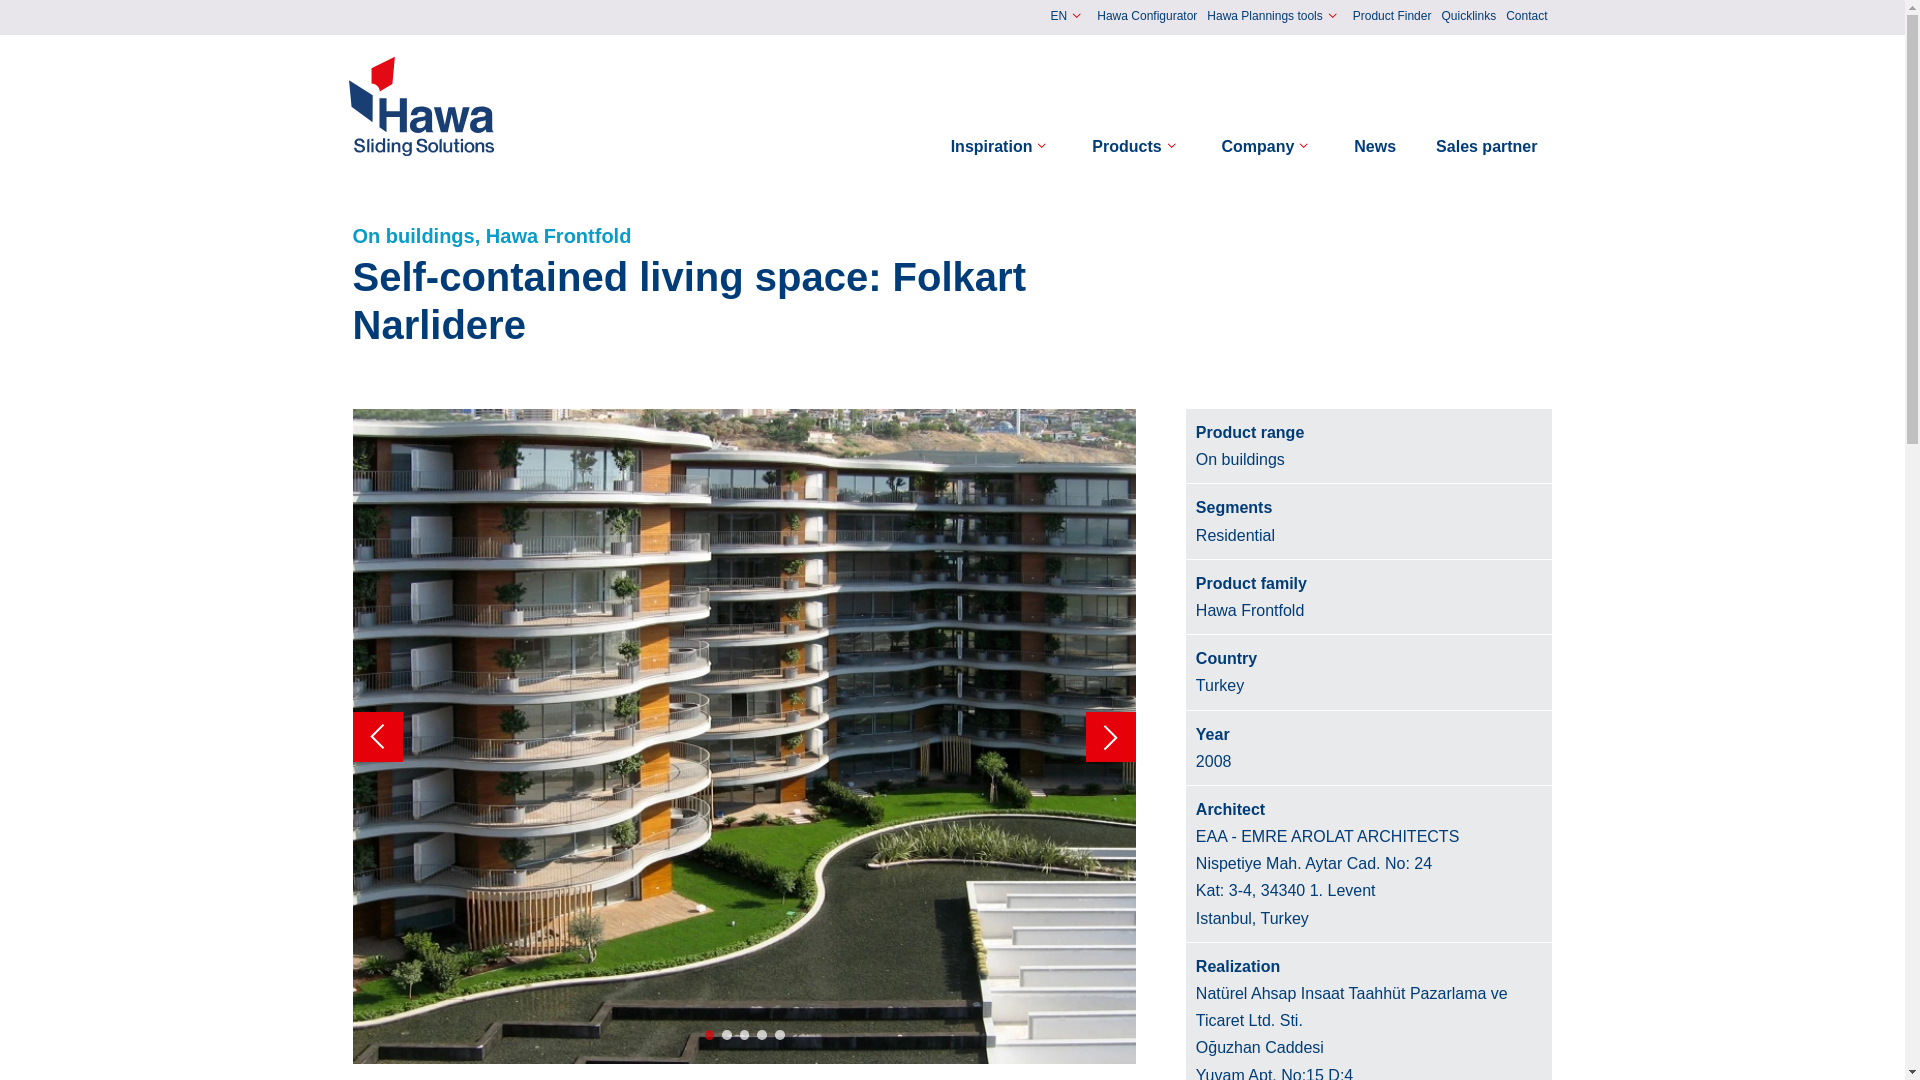 Image resolution: width=1920 pixels, height=1080 pixels. What do you see at coordinates (1268, 146) in the screenshot?
I see `Company` at bounding box center [1268, 146].